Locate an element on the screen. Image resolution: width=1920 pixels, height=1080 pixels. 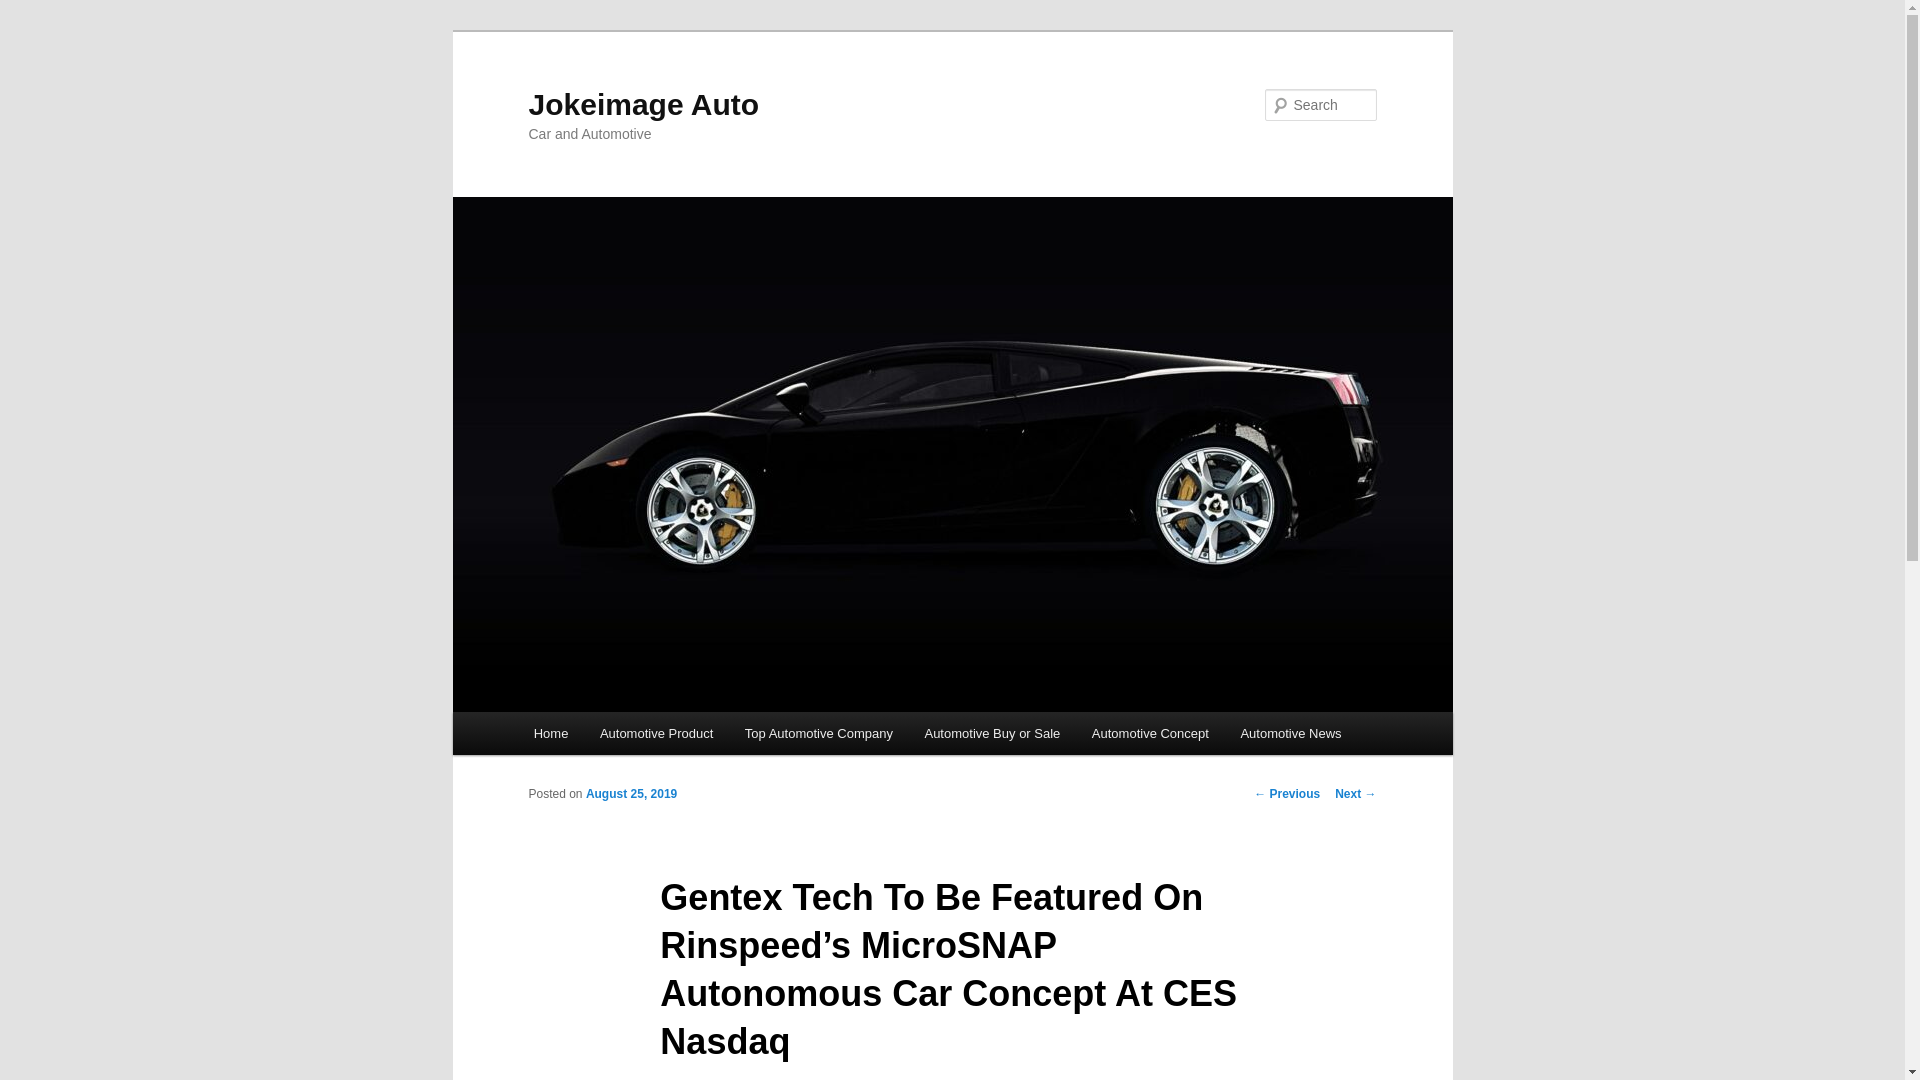
3:34 am is located at coordinates (631, 794).